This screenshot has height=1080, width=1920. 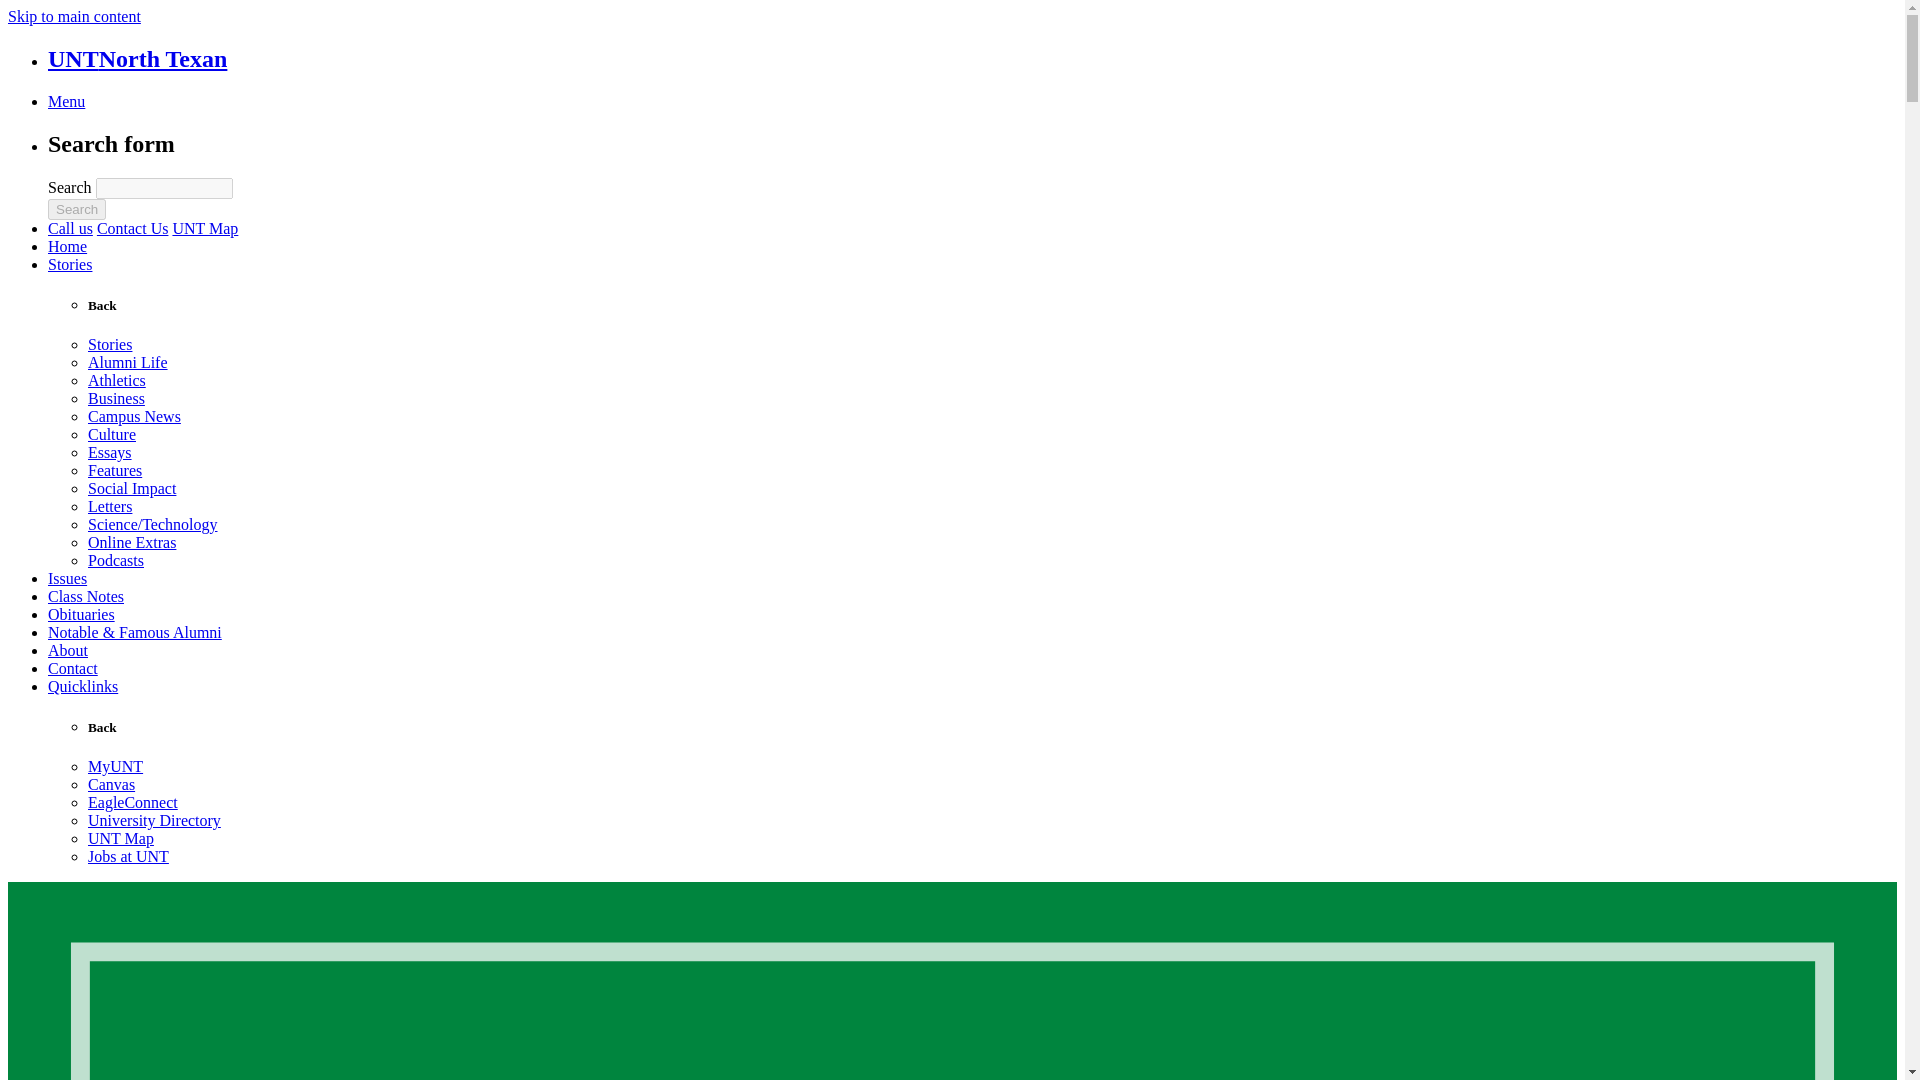 I want to click on Back, so click(x=102, y=306).